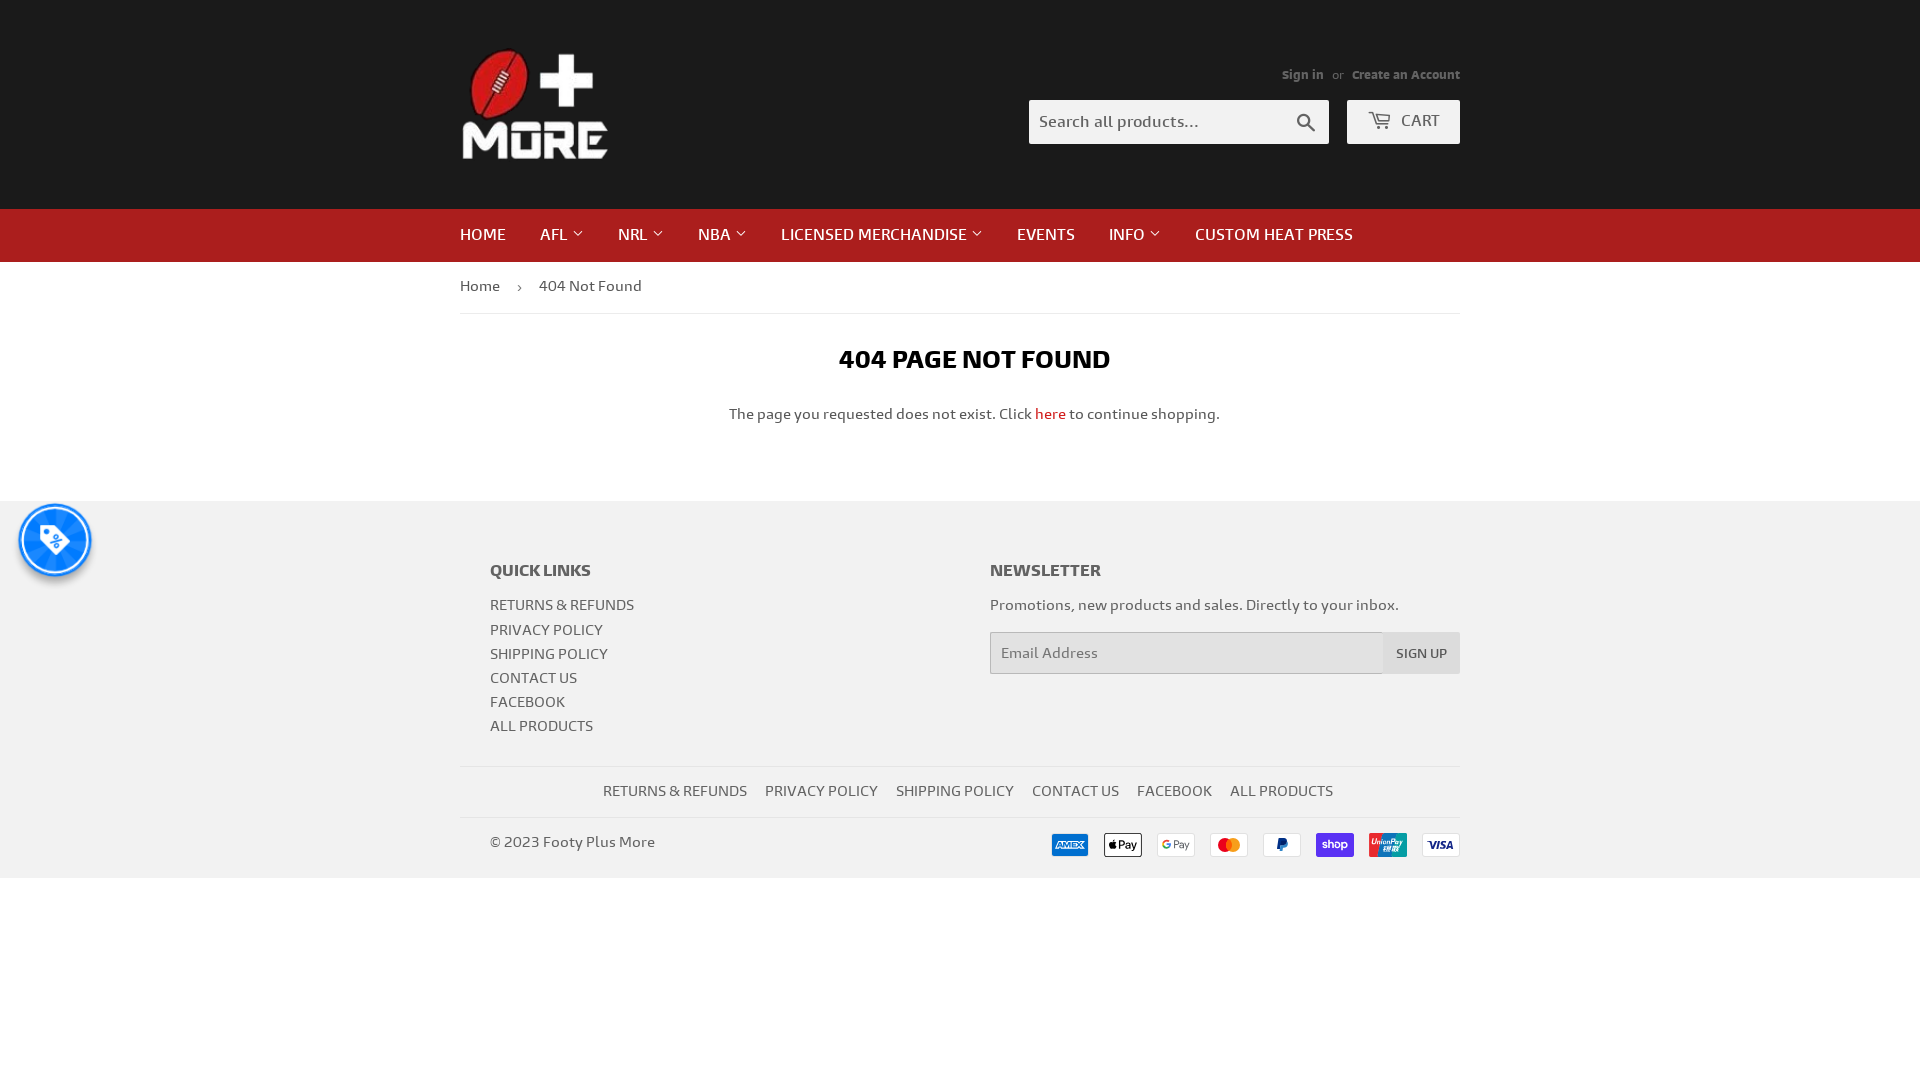 This screenshot has width=1920, height=1080. I want to click on INFO, so click(1135, 235).